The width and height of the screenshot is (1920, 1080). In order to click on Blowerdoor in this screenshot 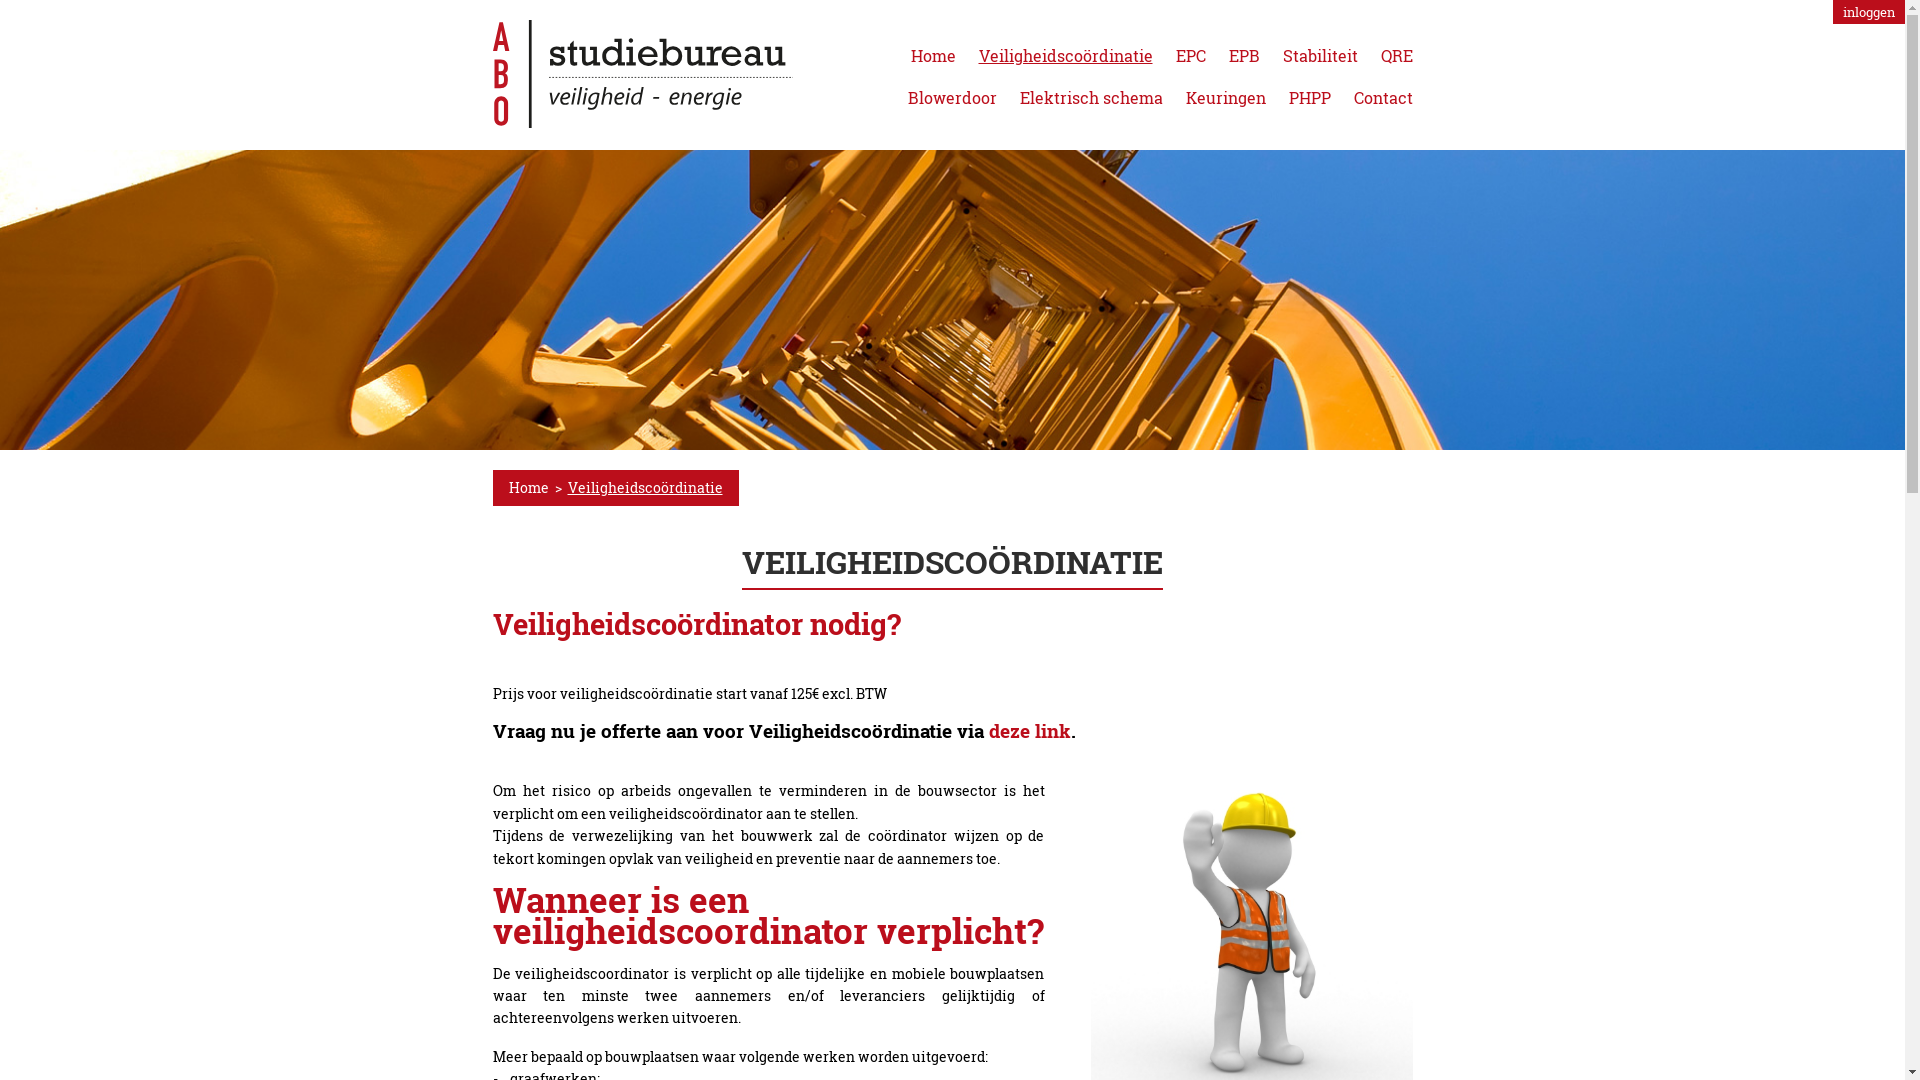, I will do `click(952, 98)`.